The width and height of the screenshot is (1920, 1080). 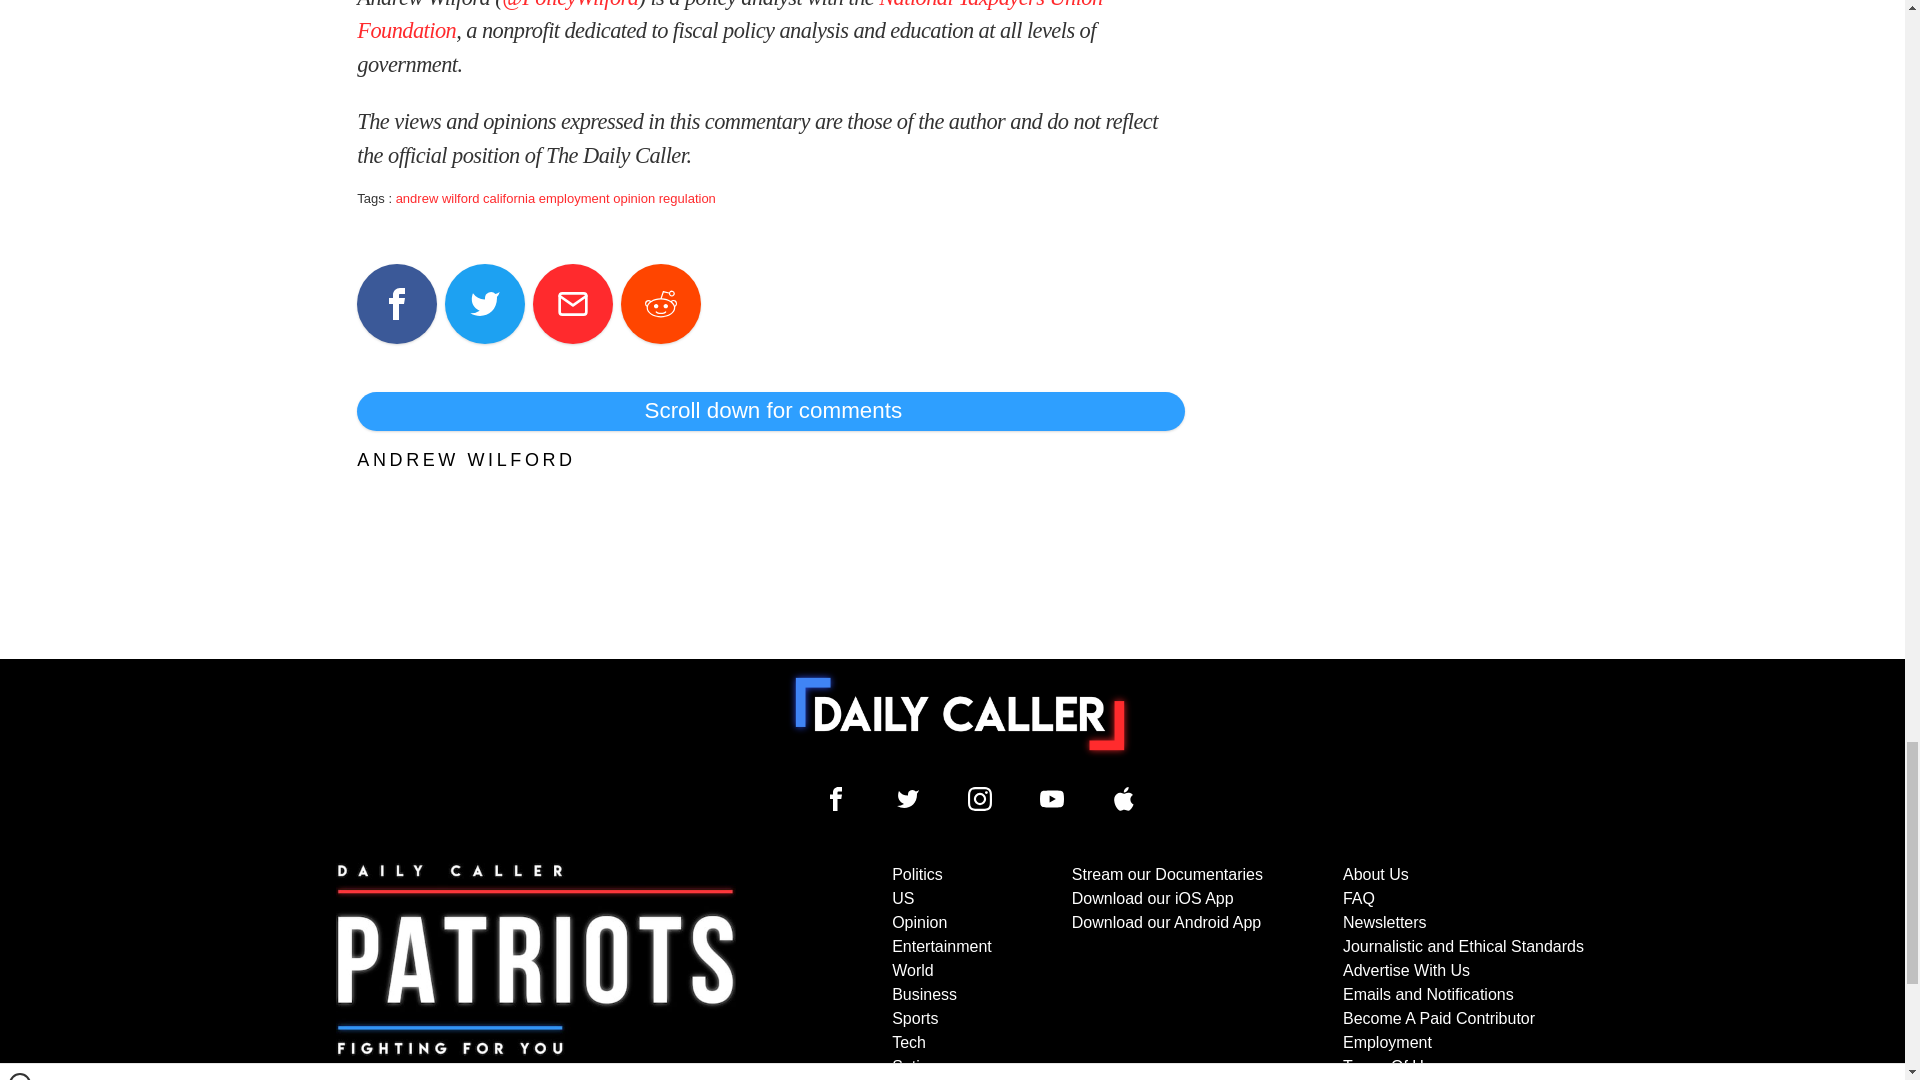 I want to click on Daily Caller YouTube, so click(x=1124, y=799).